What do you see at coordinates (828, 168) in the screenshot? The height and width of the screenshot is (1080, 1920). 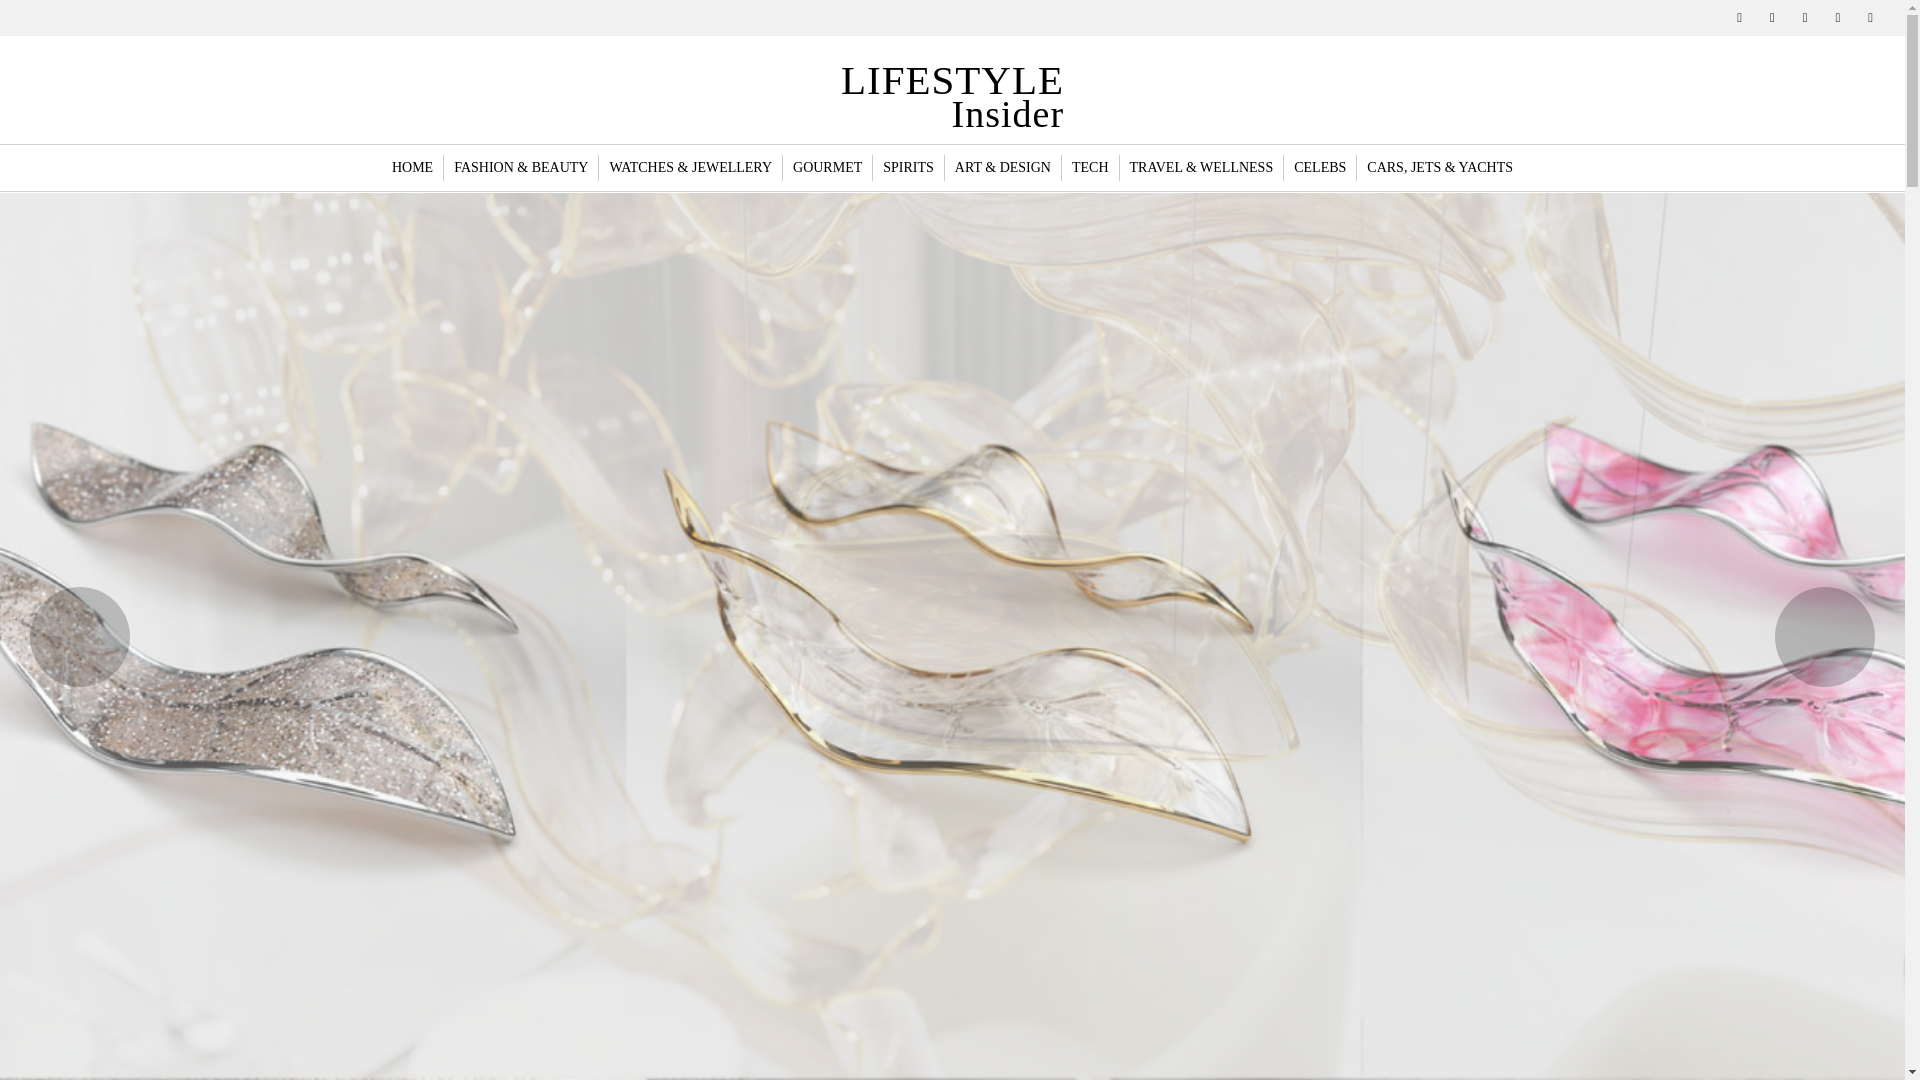 I see `HOME` at bounding box center [828, 168].